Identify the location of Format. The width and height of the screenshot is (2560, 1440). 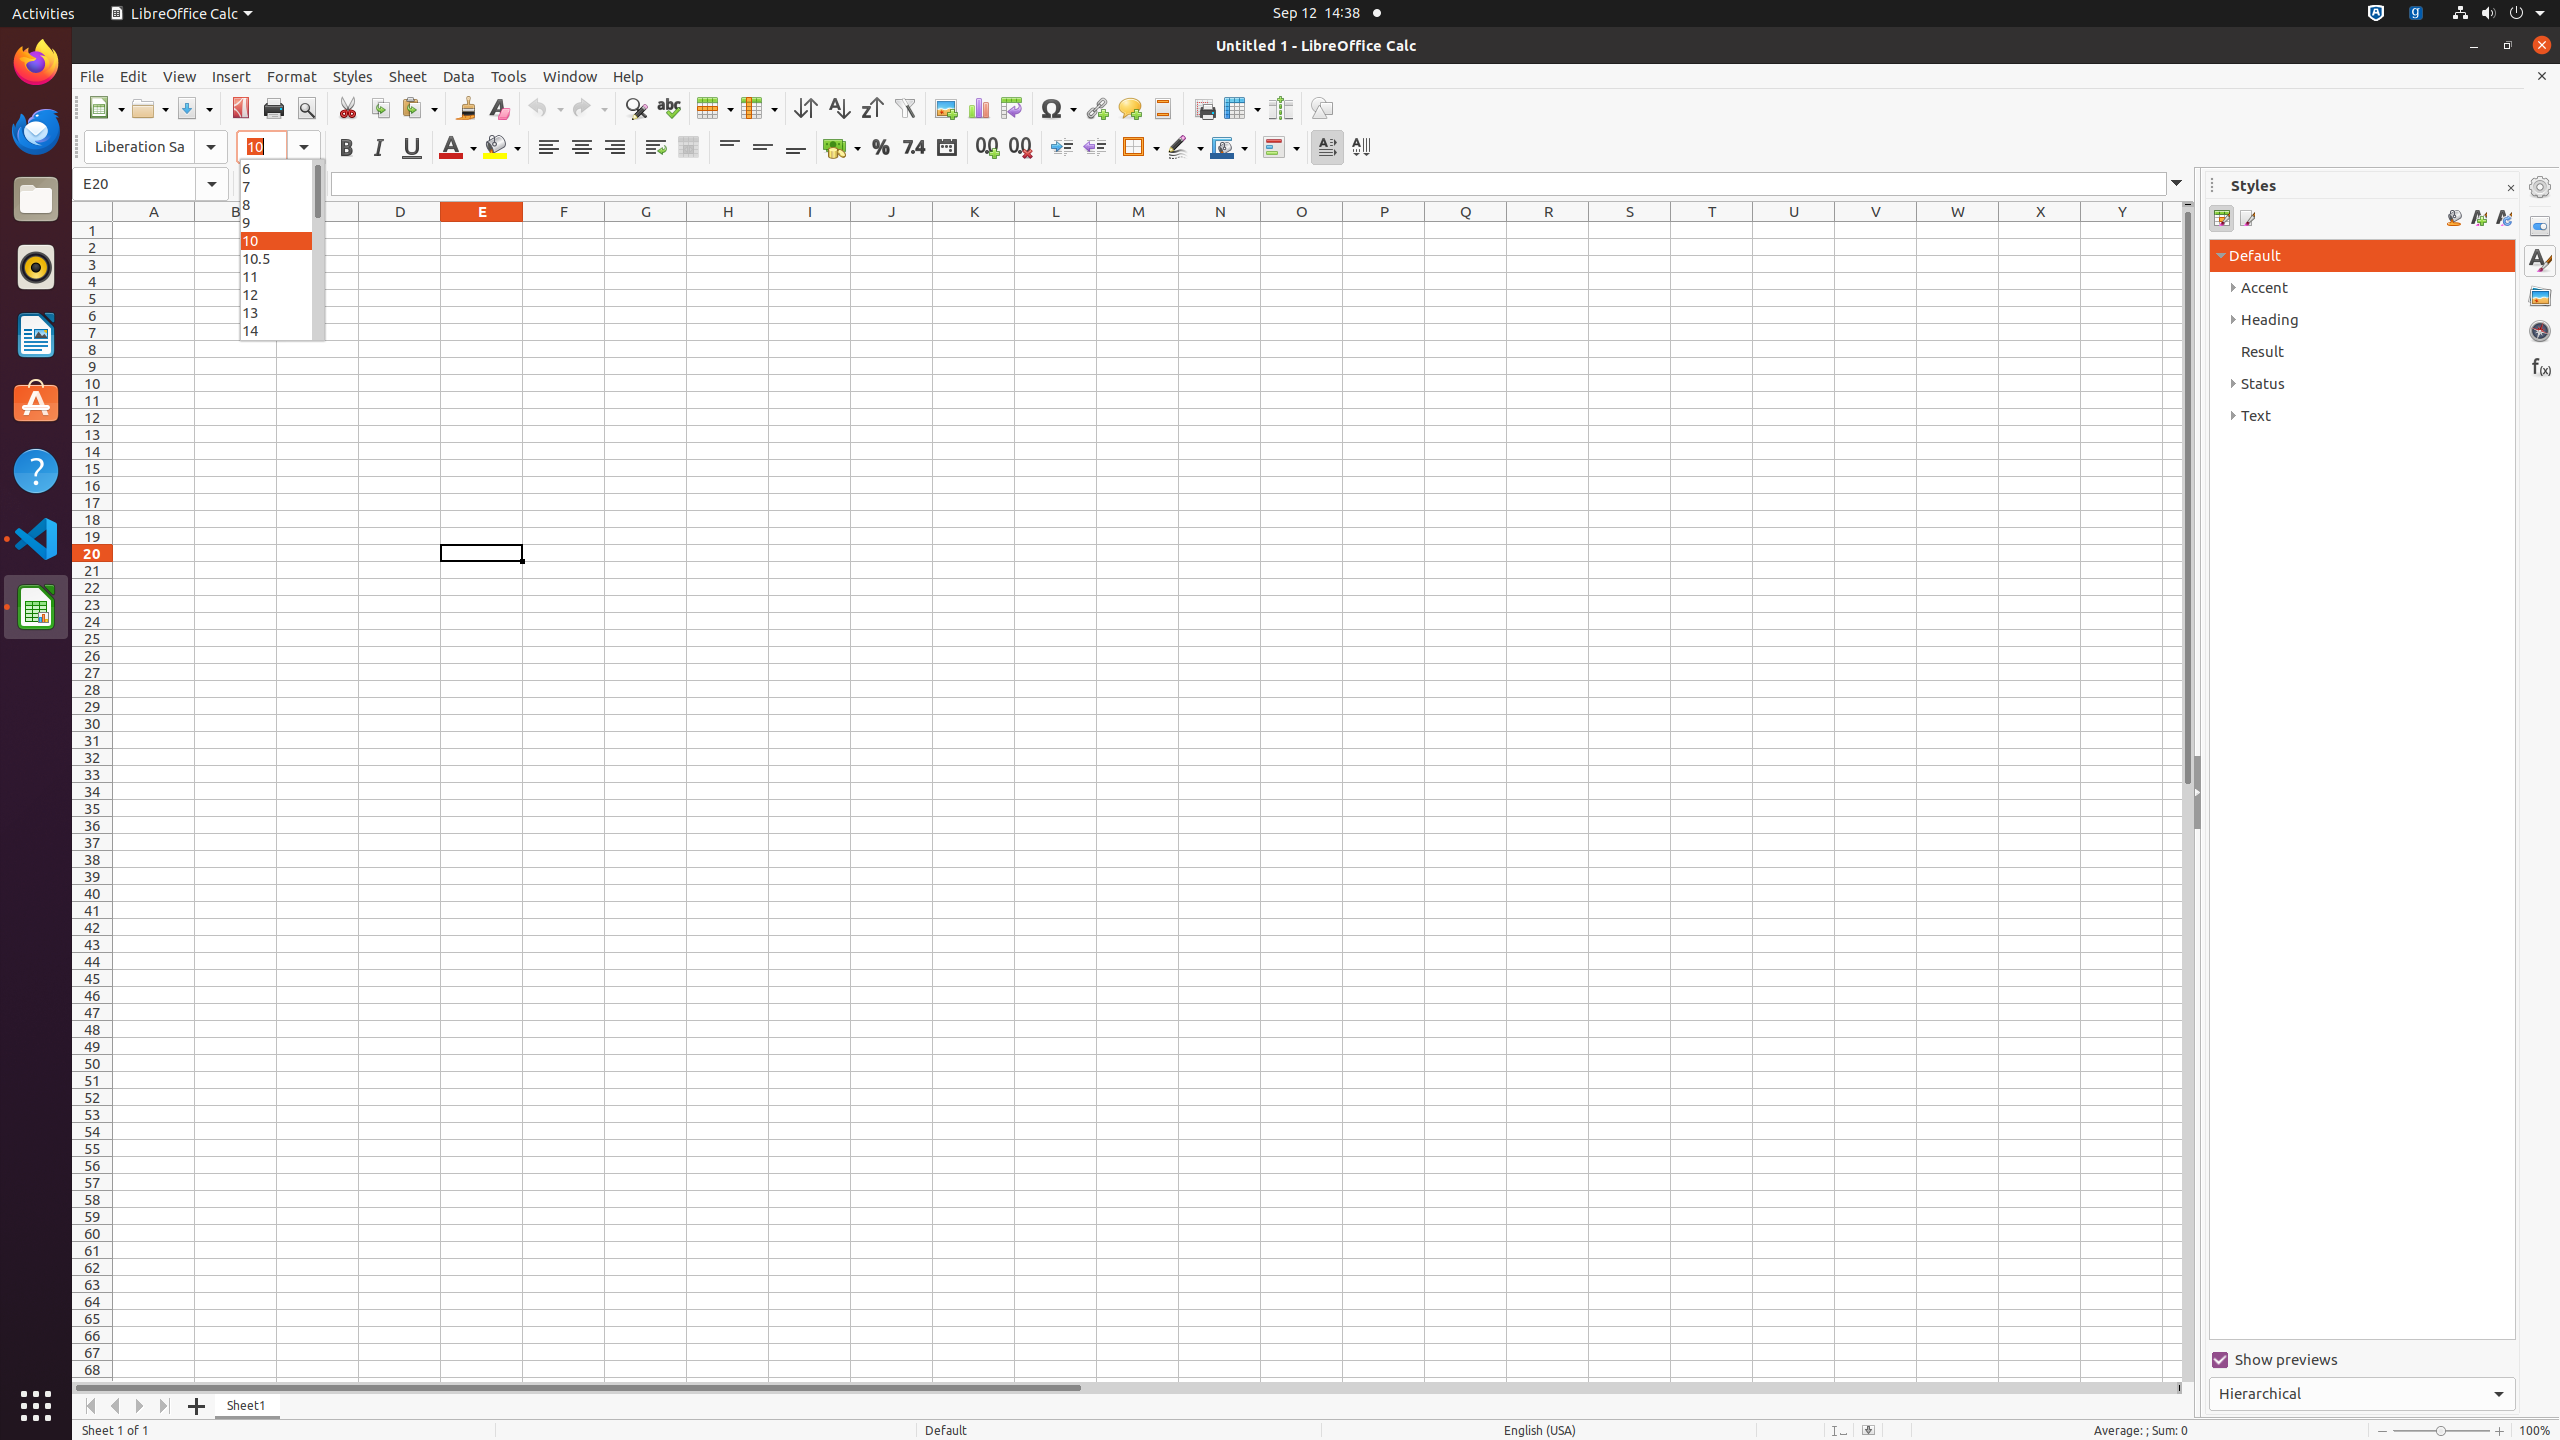
(292, 76).